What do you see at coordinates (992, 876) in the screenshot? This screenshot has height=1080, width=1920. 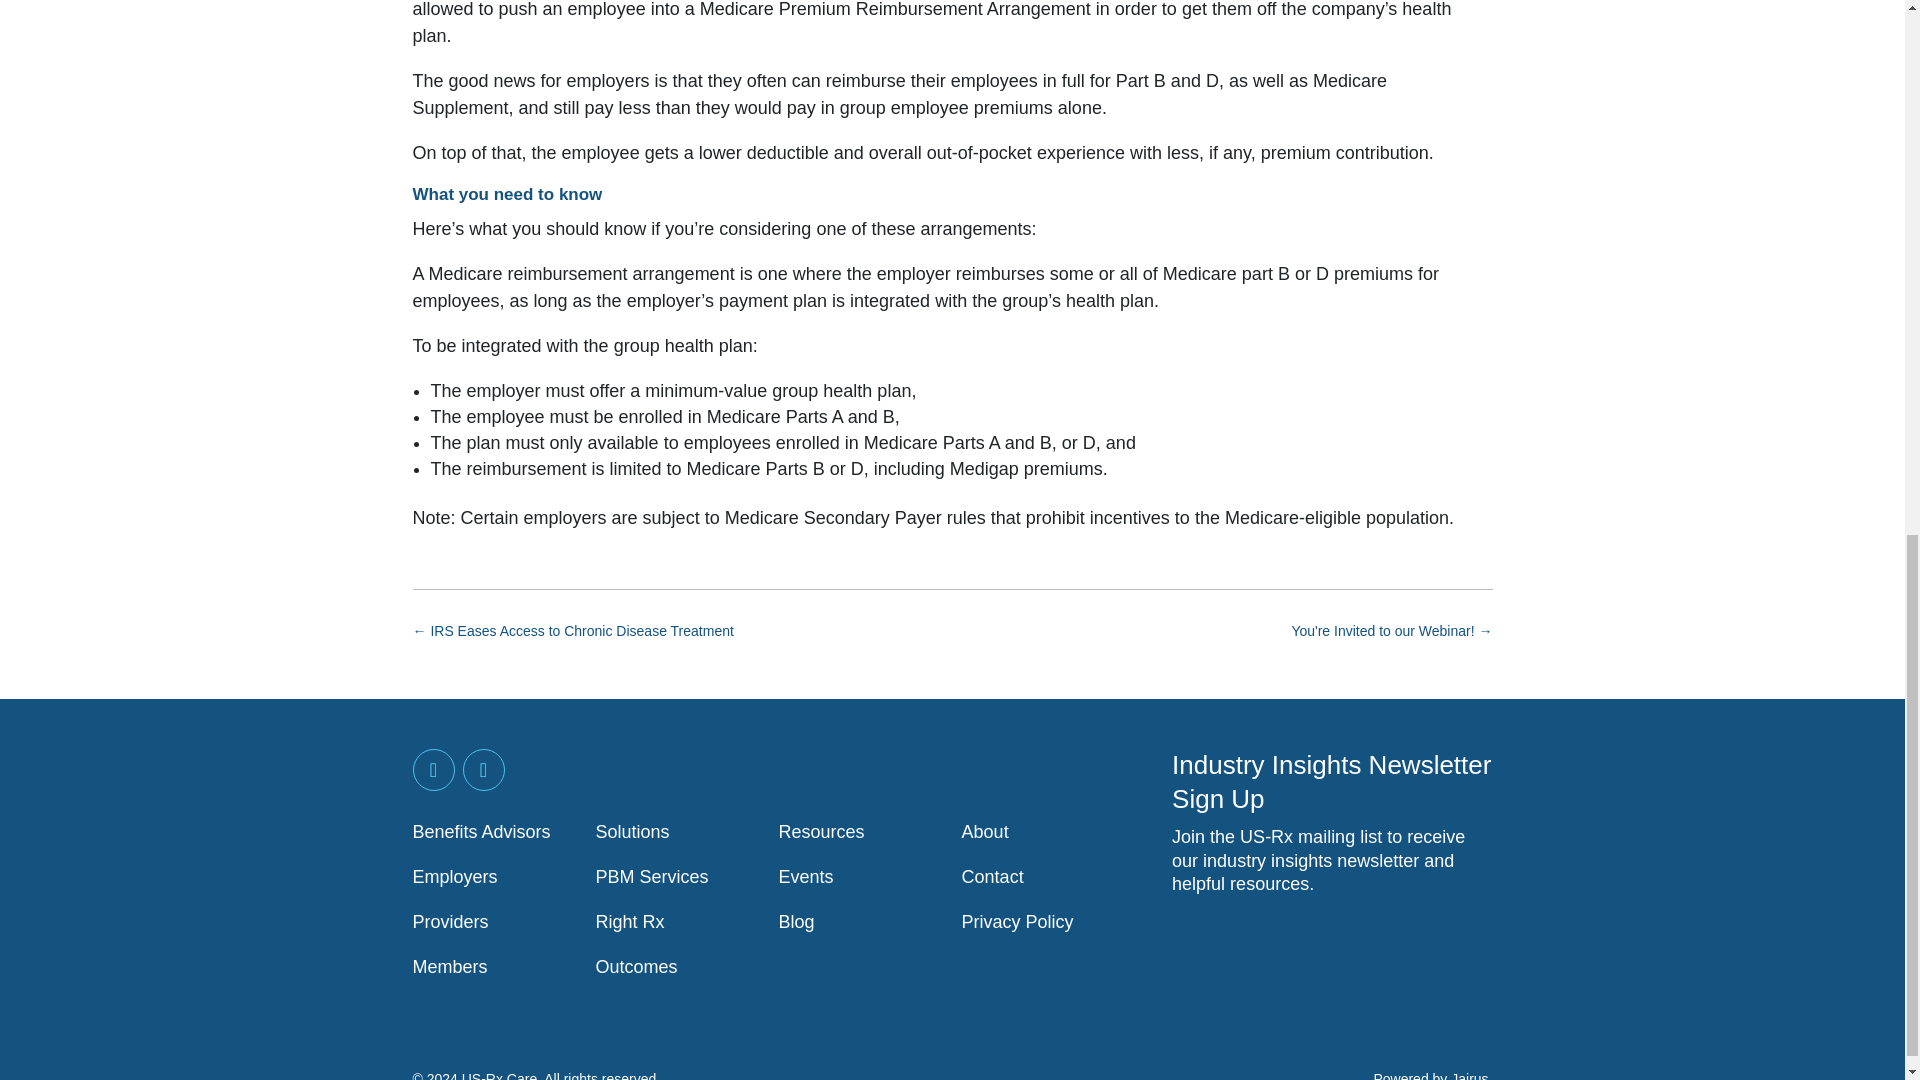 I see `Contact` at bounding box center [992, 876].